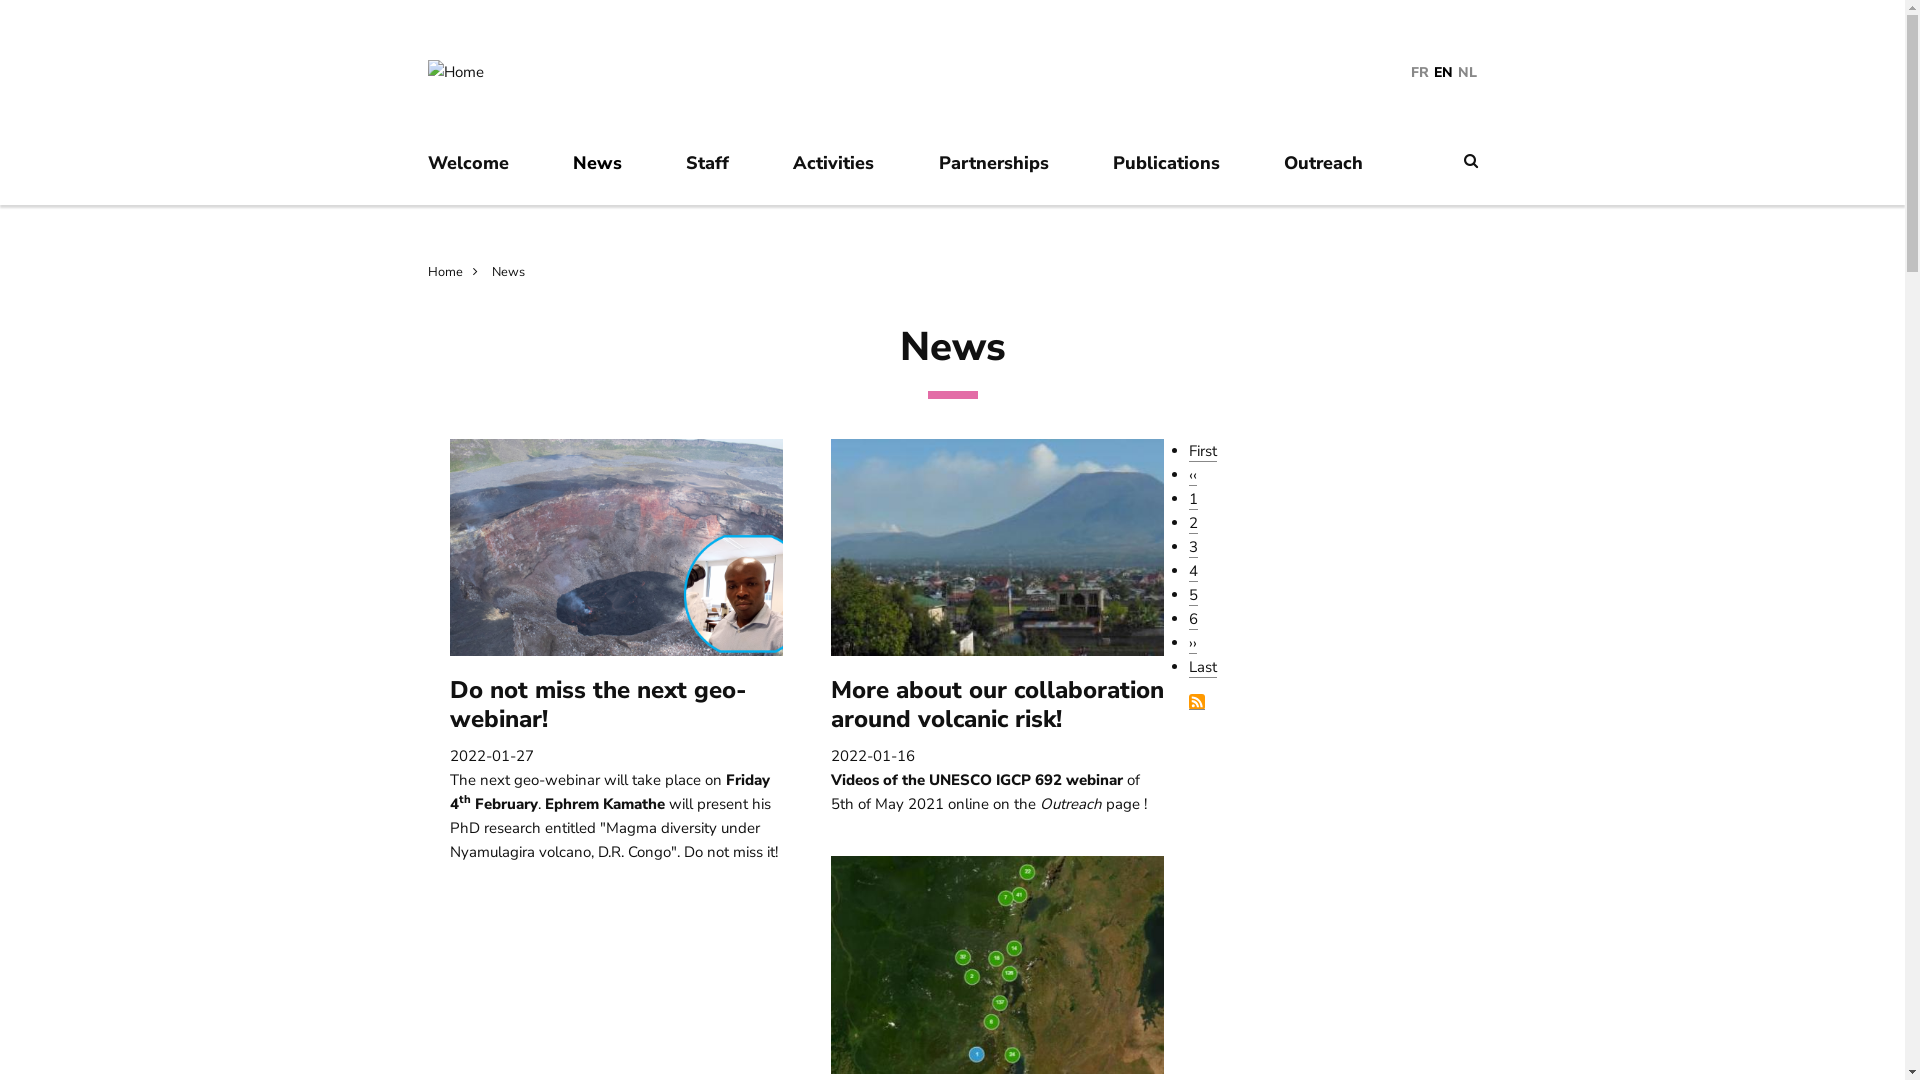 The height and width of the screenshot is (1080, 1920). I want to click on Search, so click(1471, 161).